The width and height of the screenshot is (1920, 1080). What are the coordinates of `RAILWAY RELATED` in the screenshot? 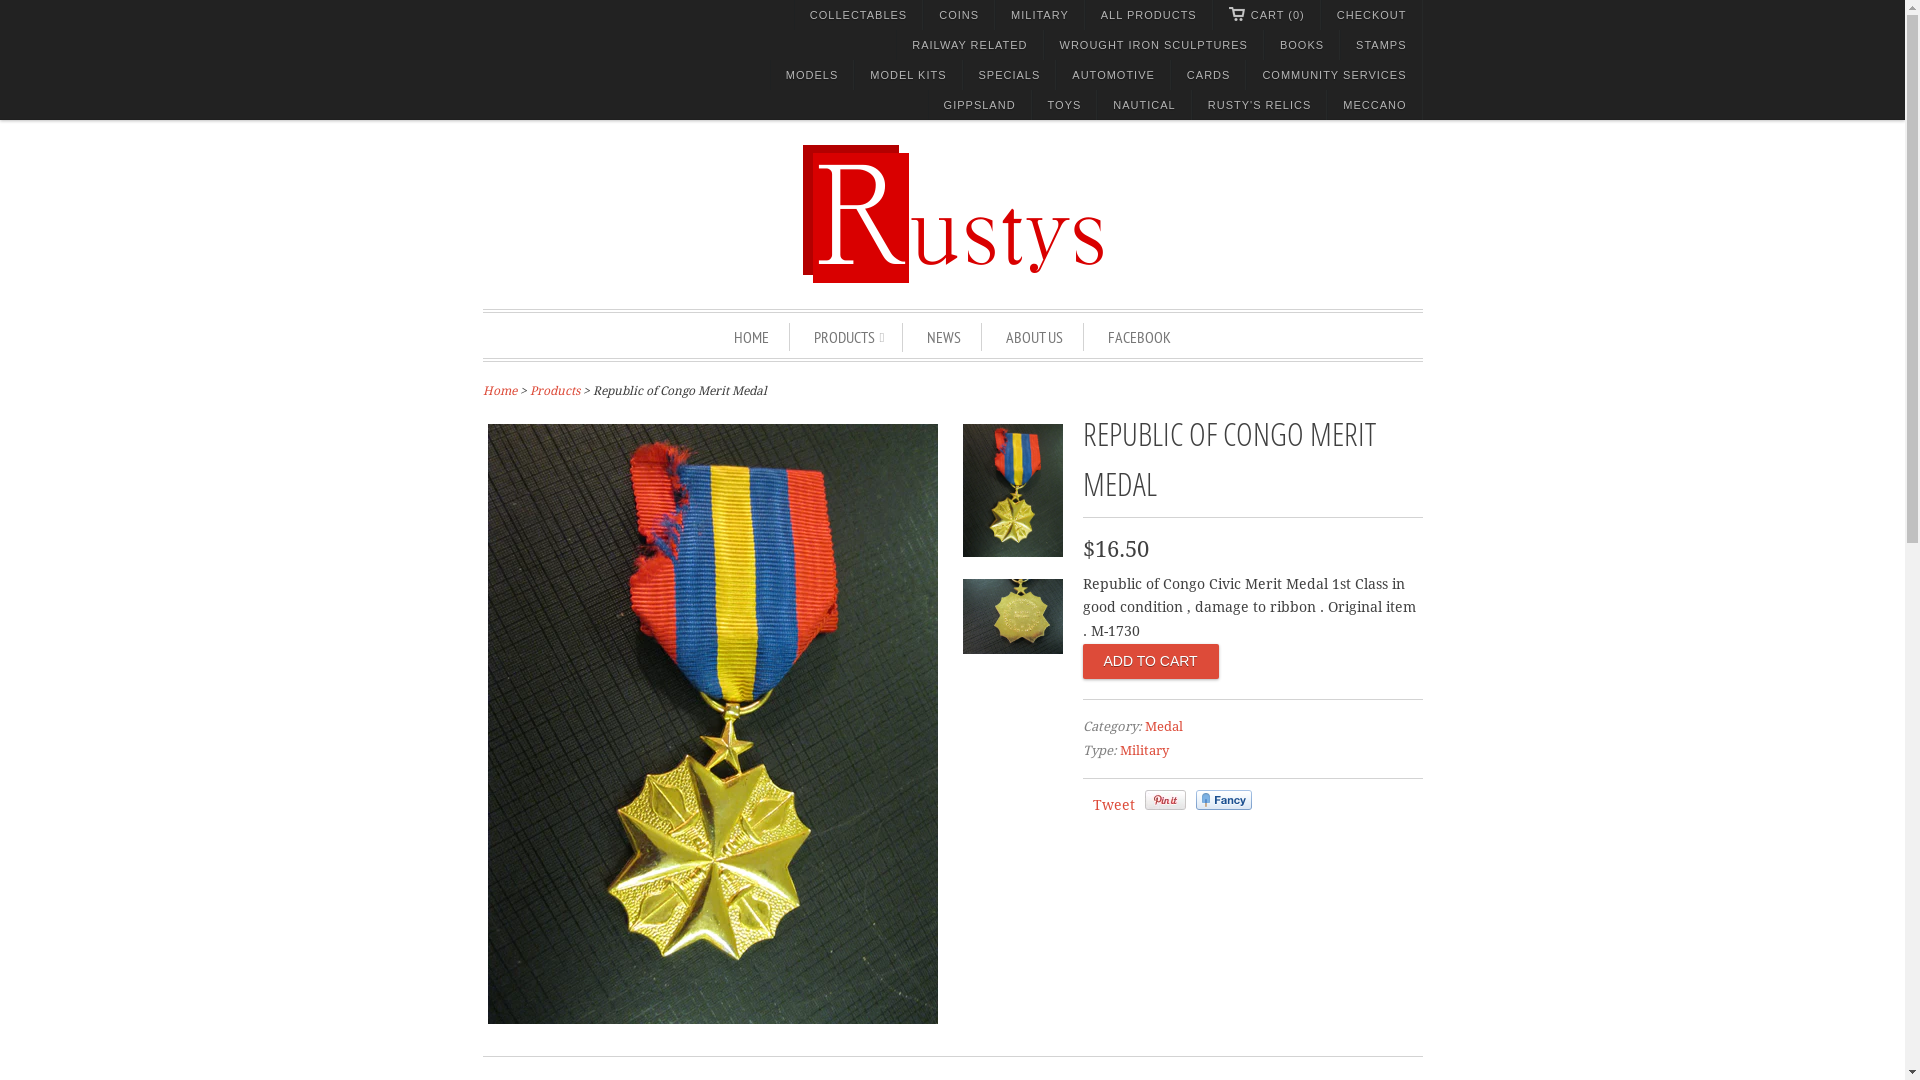 It's located at (970, 45).